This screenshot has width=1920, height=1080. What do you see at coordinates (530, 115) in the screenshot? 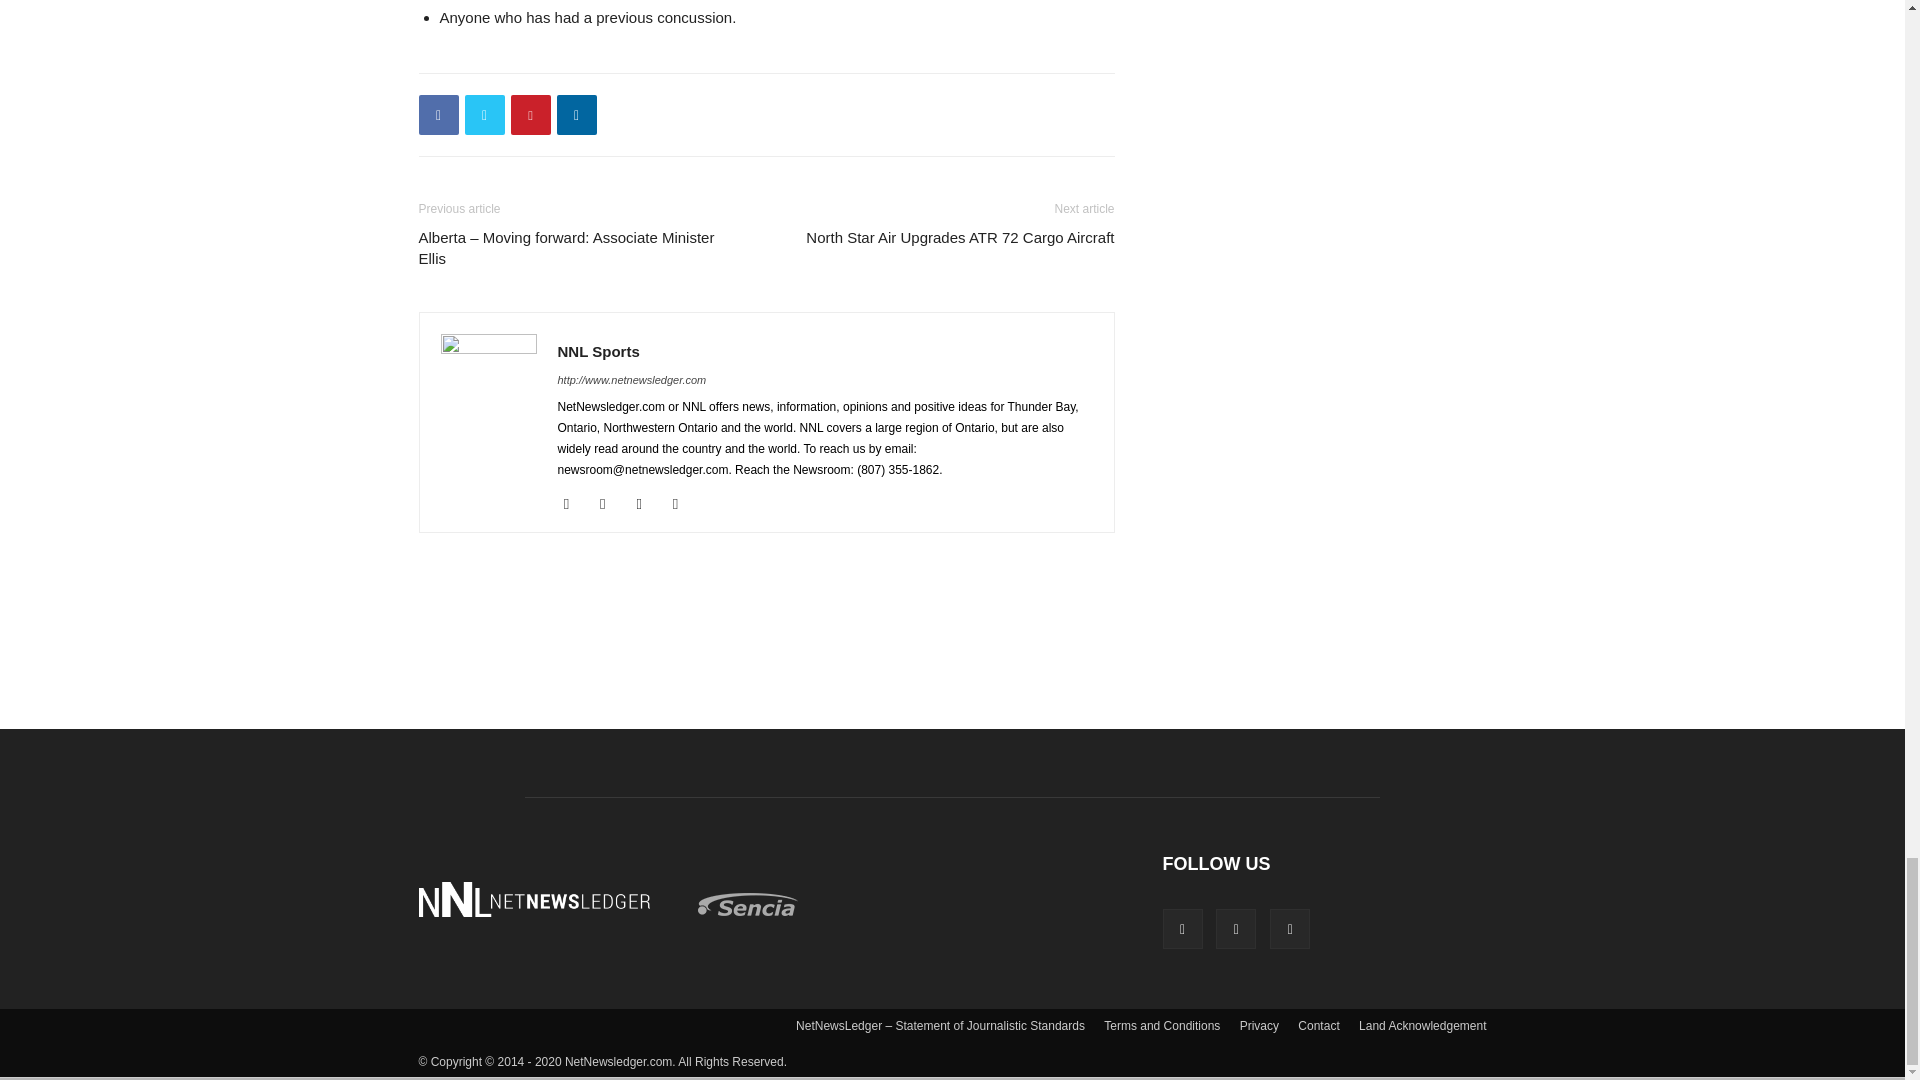
I see `Pinterest` at bounding box center [530, 115].